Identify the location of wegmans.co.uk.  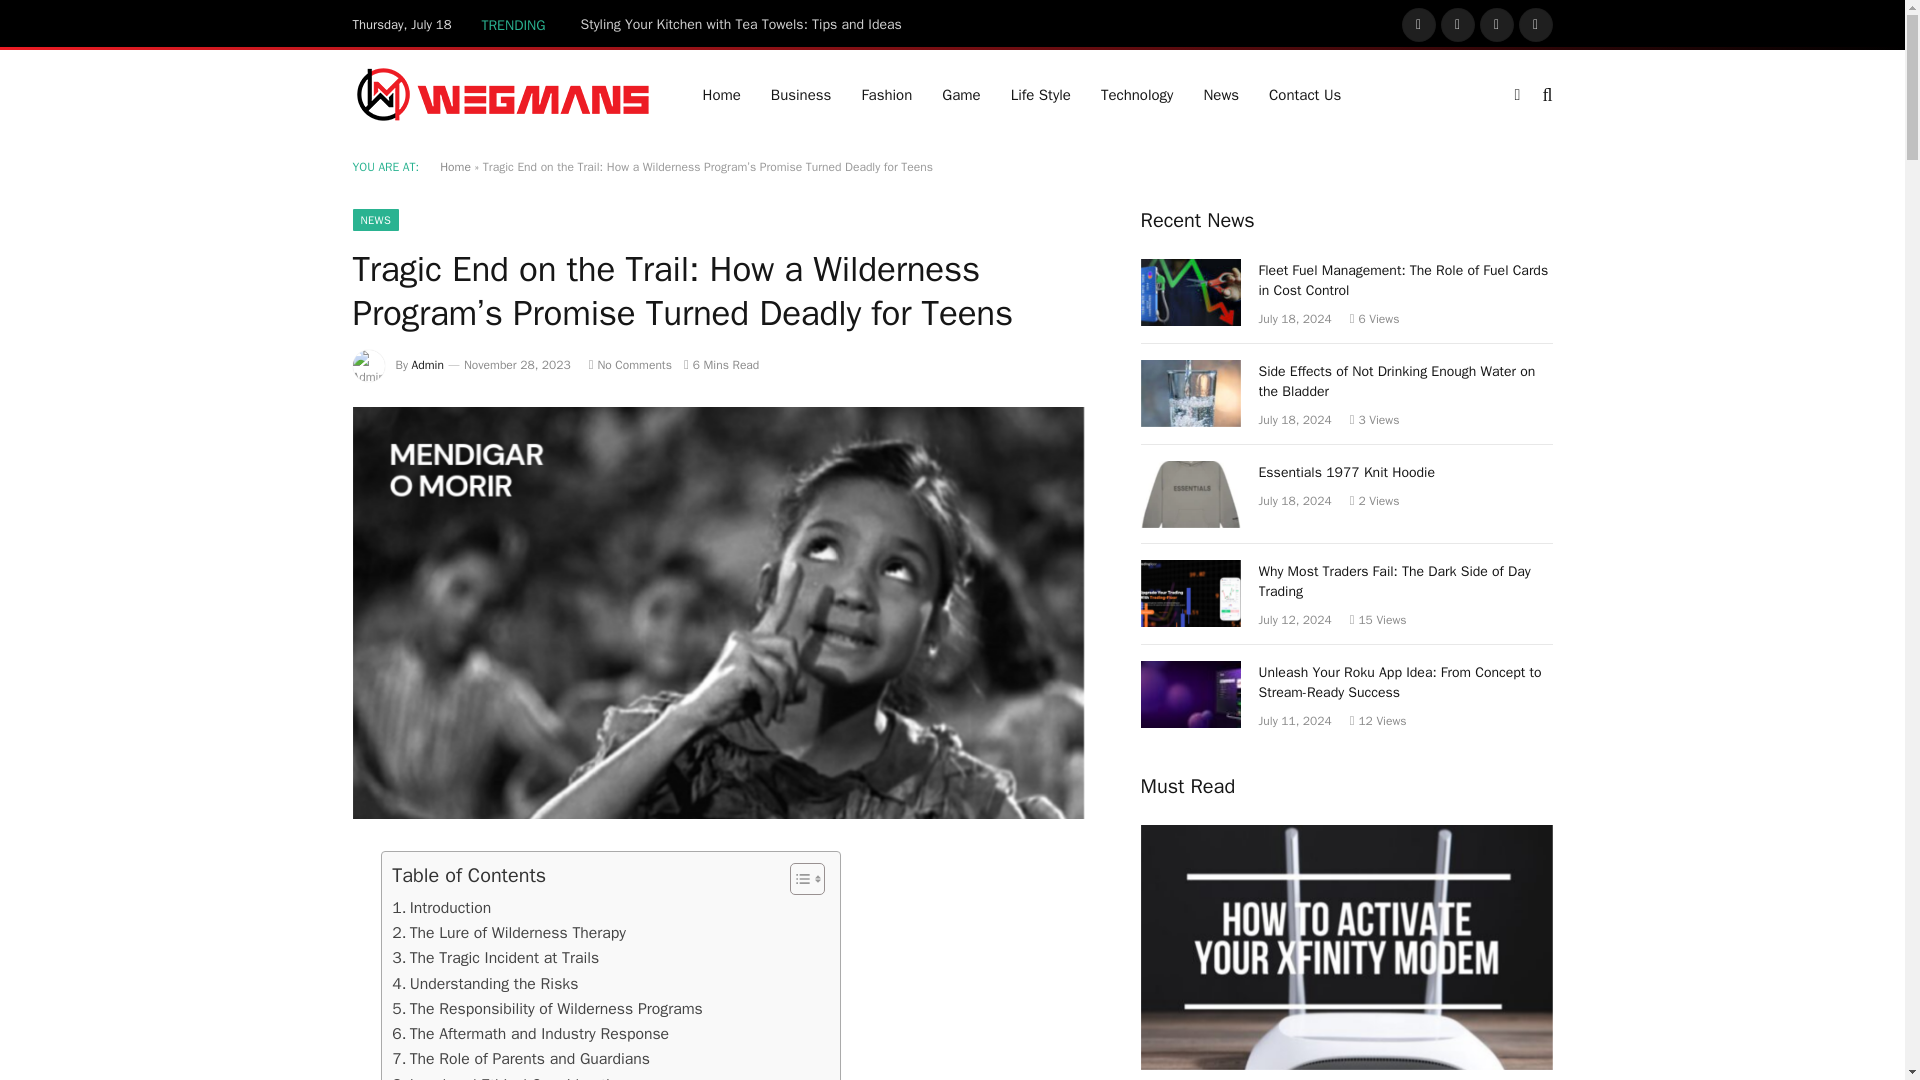
(502, 94).